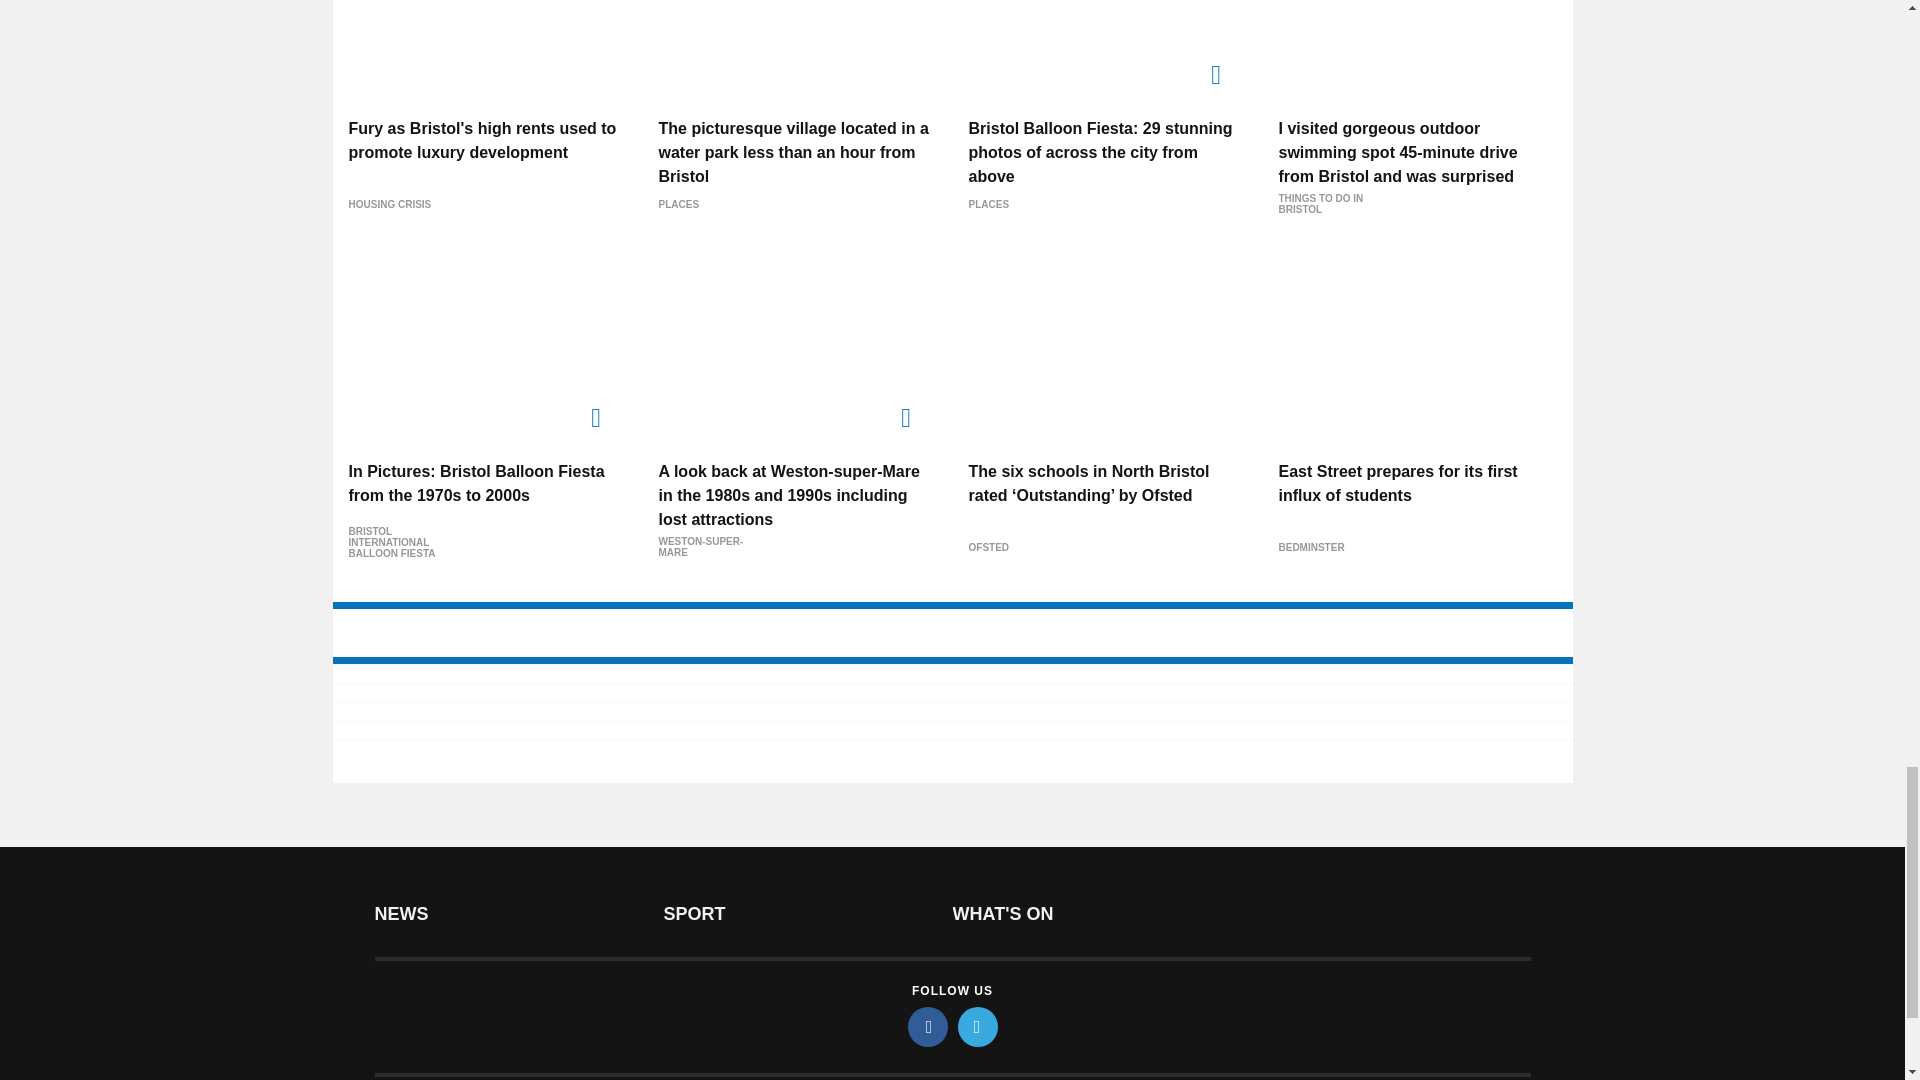  What do you see at coordinates (928, 1026) in the screenshot?
I see `facebook` at bounding box center [928, 1026].